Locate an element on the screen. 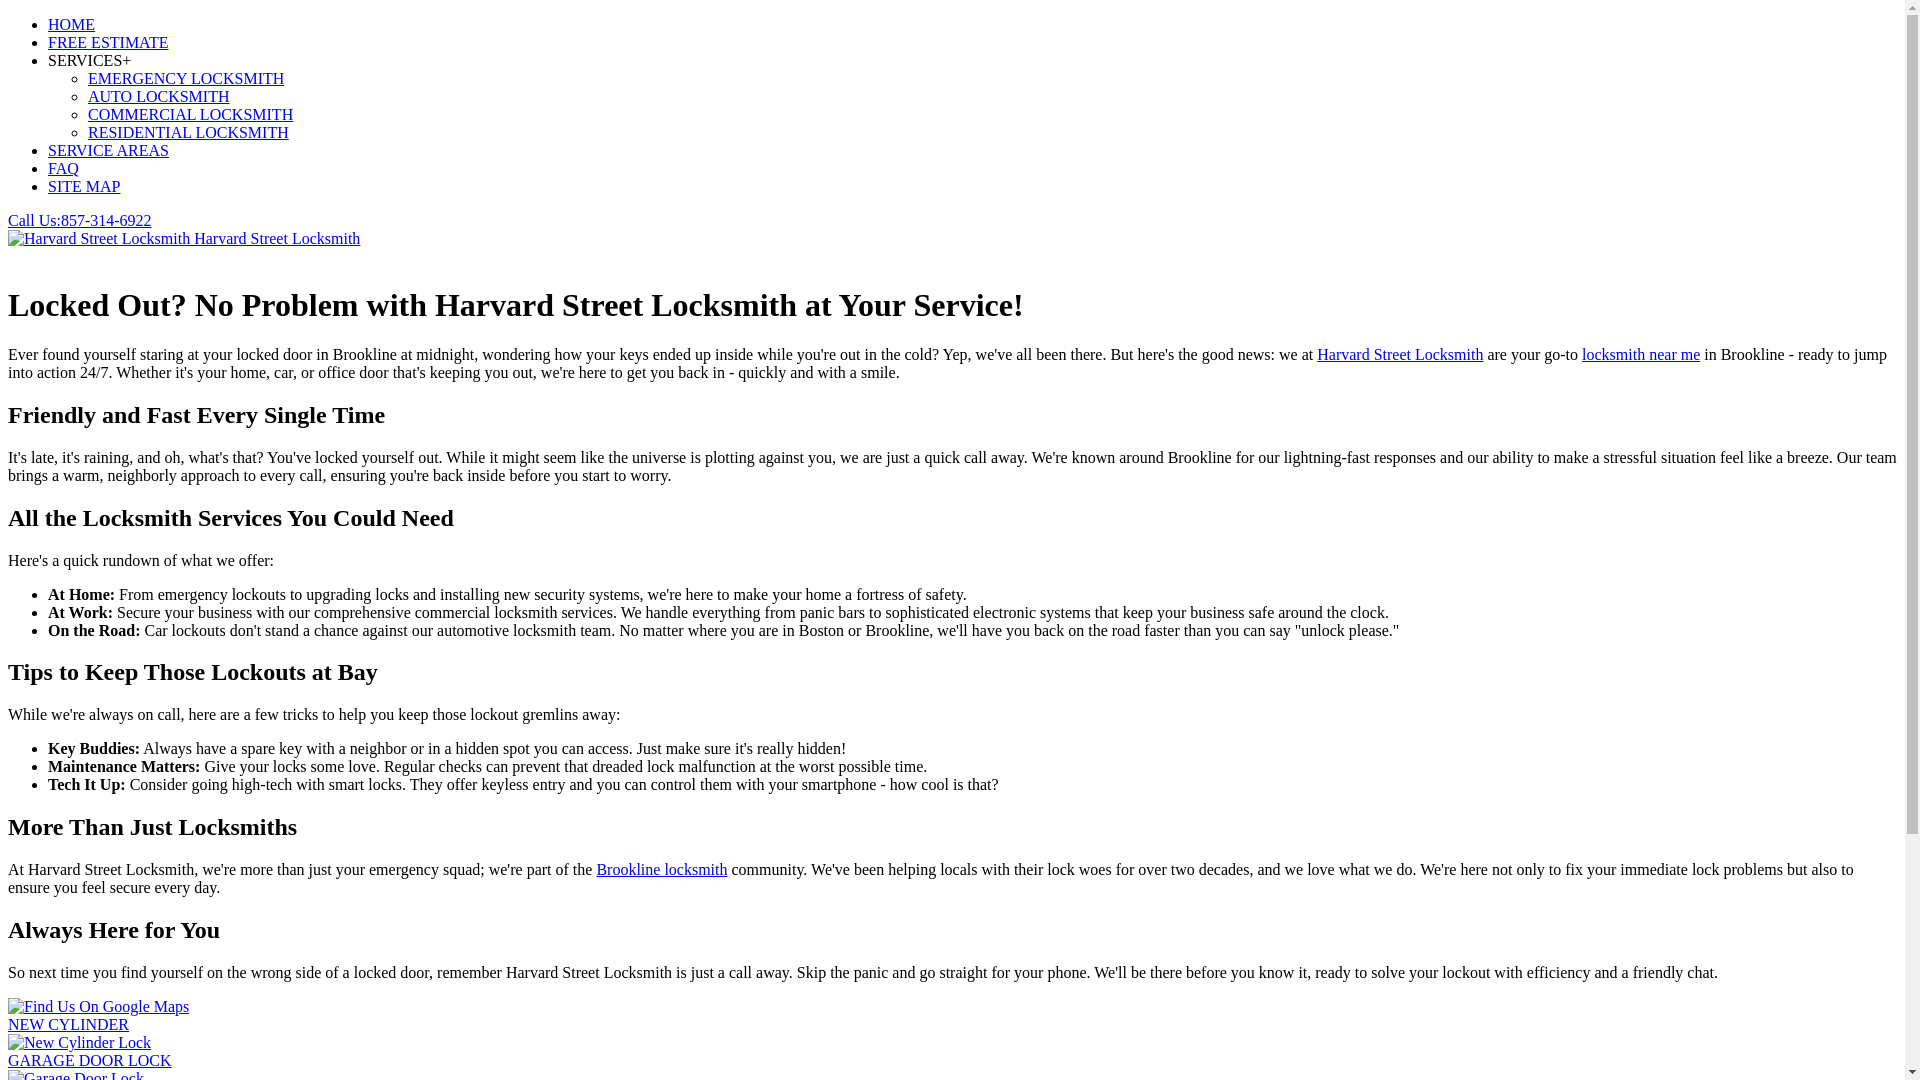  FAQ is located at coordinates (63, 168).